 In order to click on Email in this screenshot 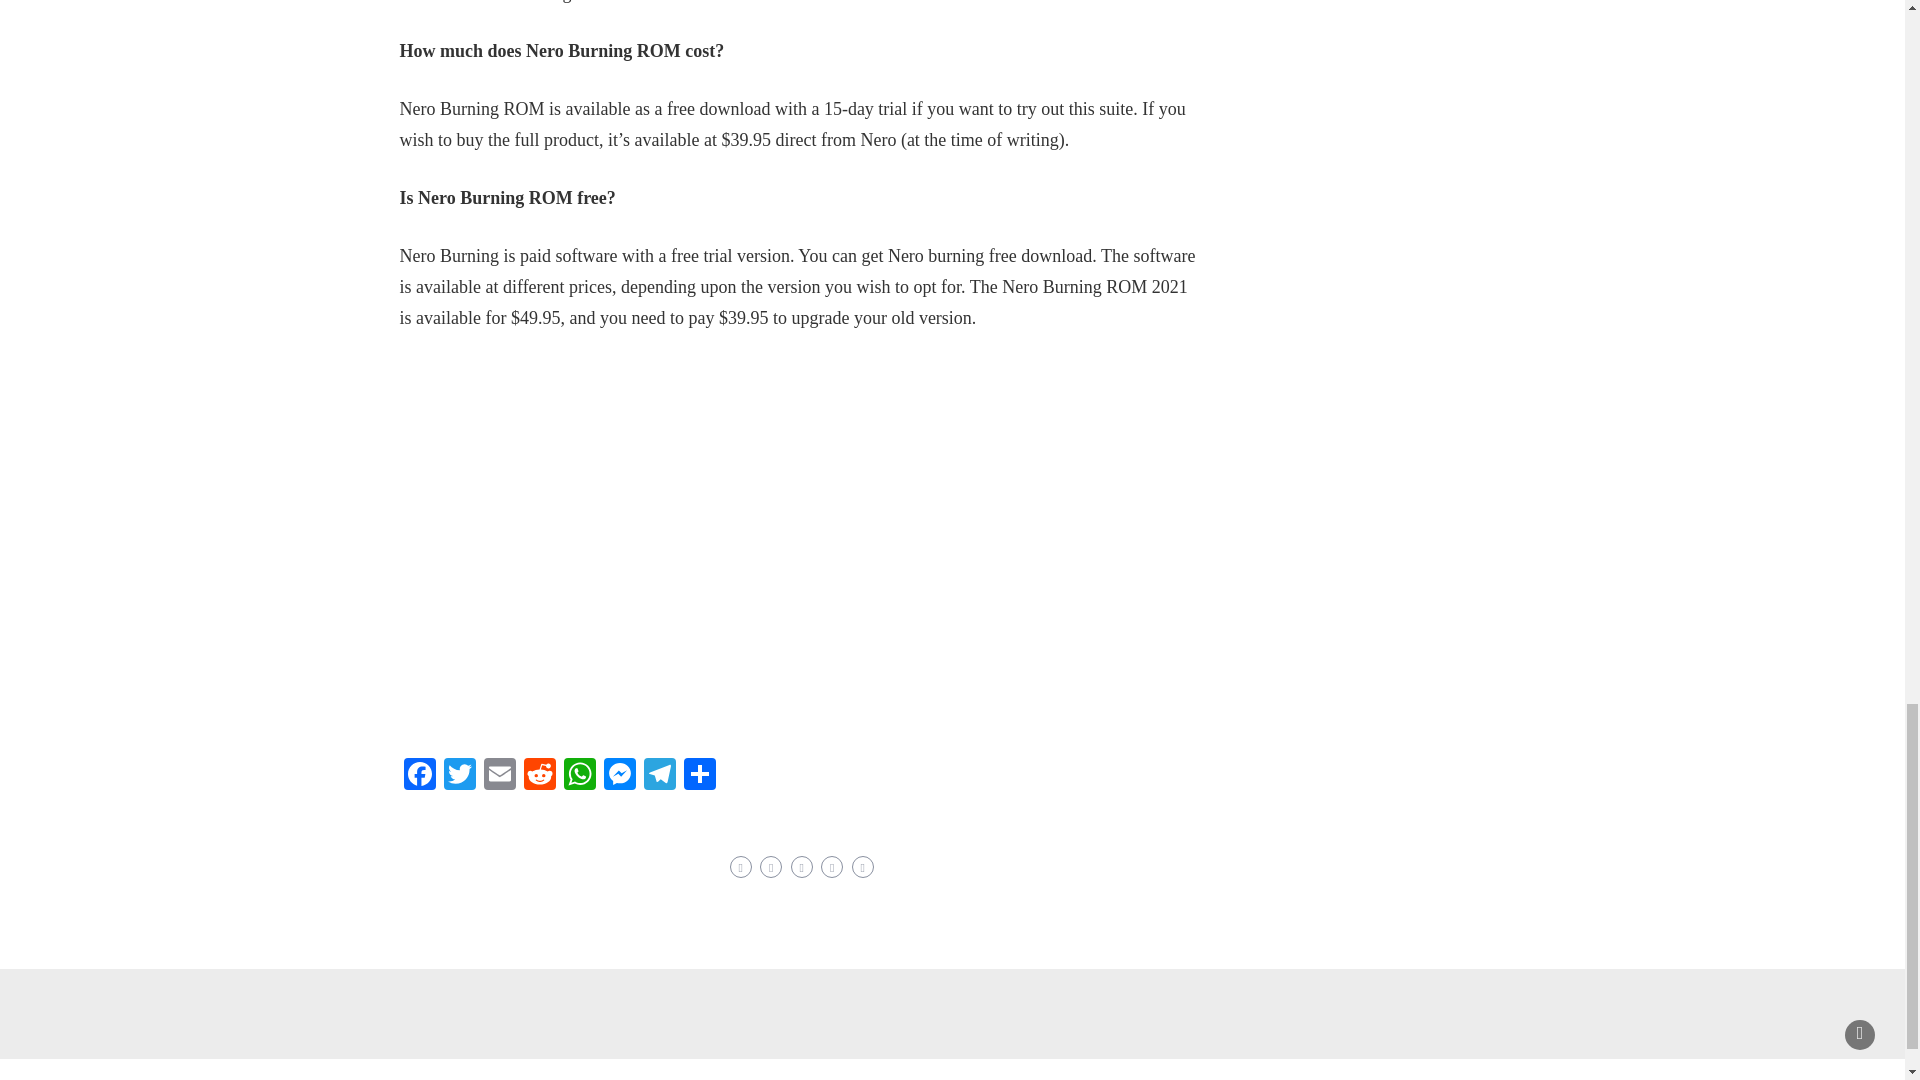, I will do `click(500, 776)`.